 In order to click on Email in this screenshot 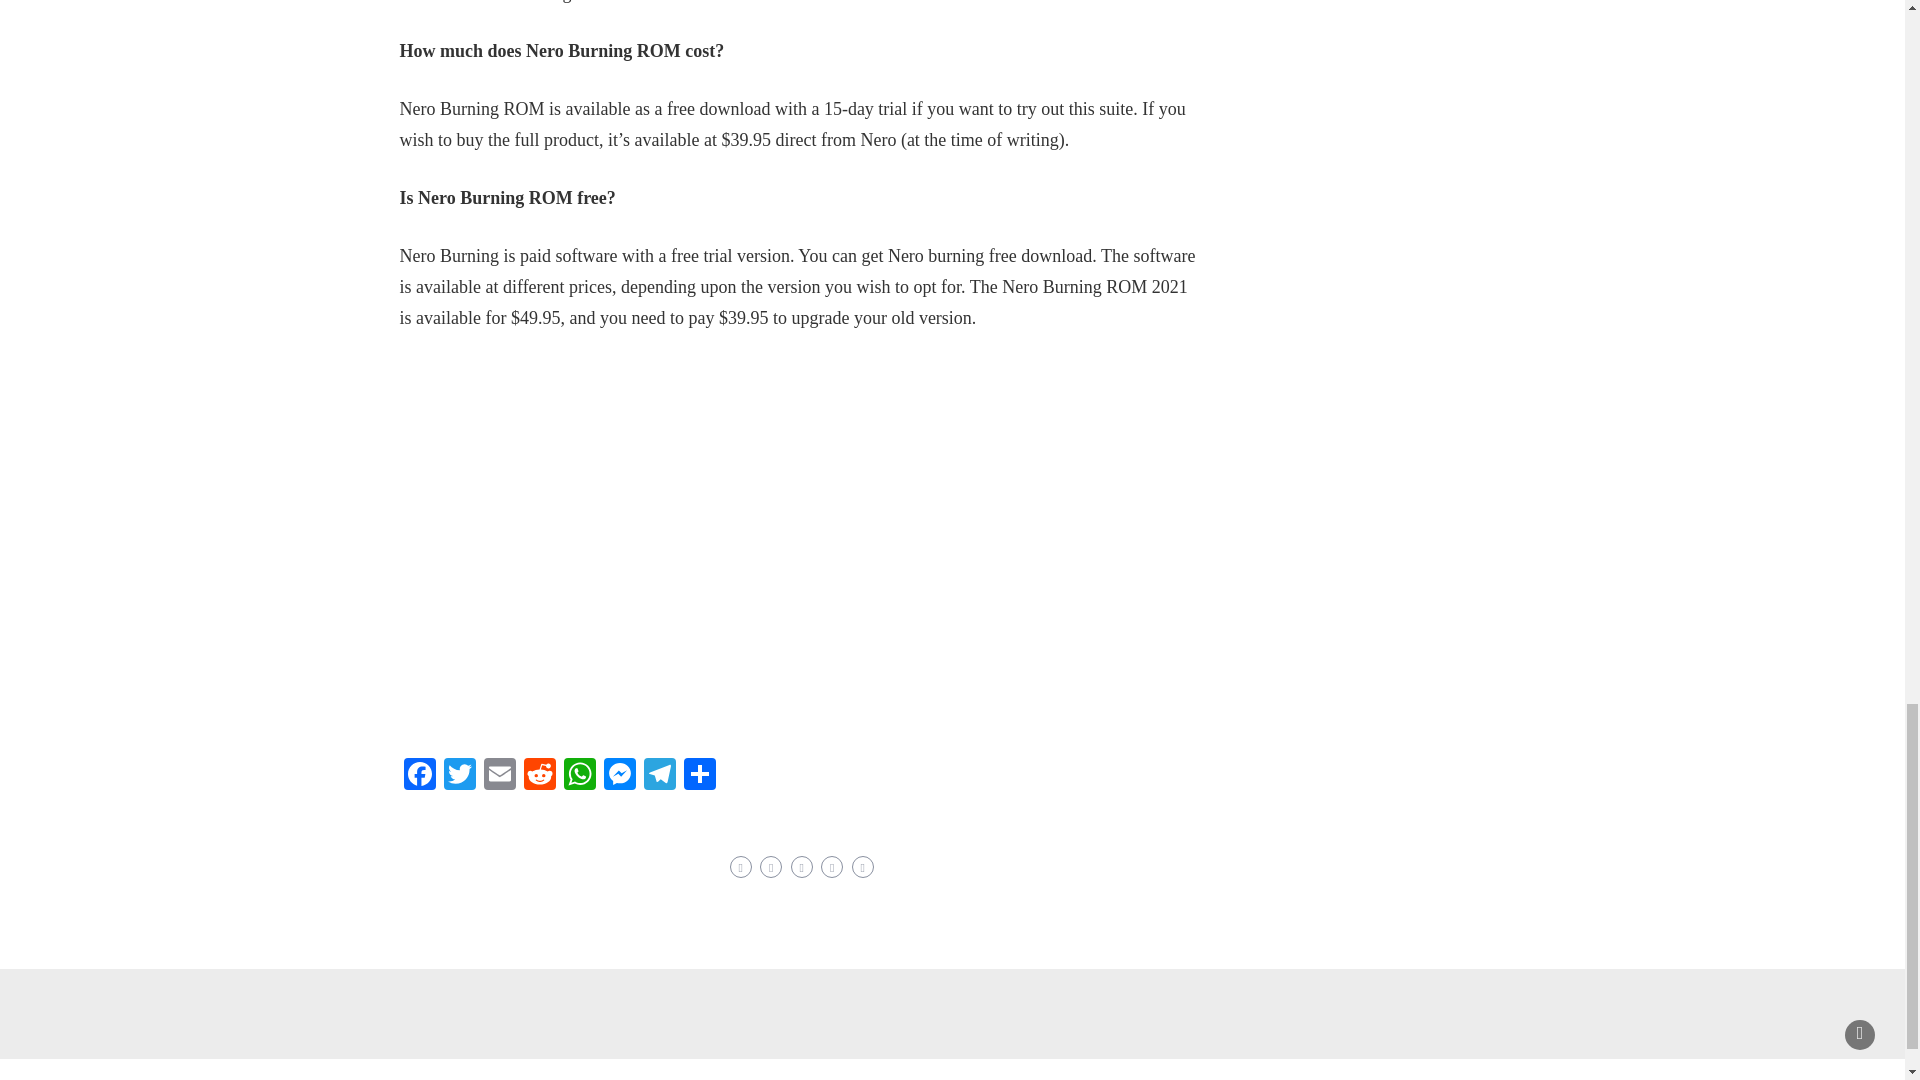, I will do `click(500, 776)`.